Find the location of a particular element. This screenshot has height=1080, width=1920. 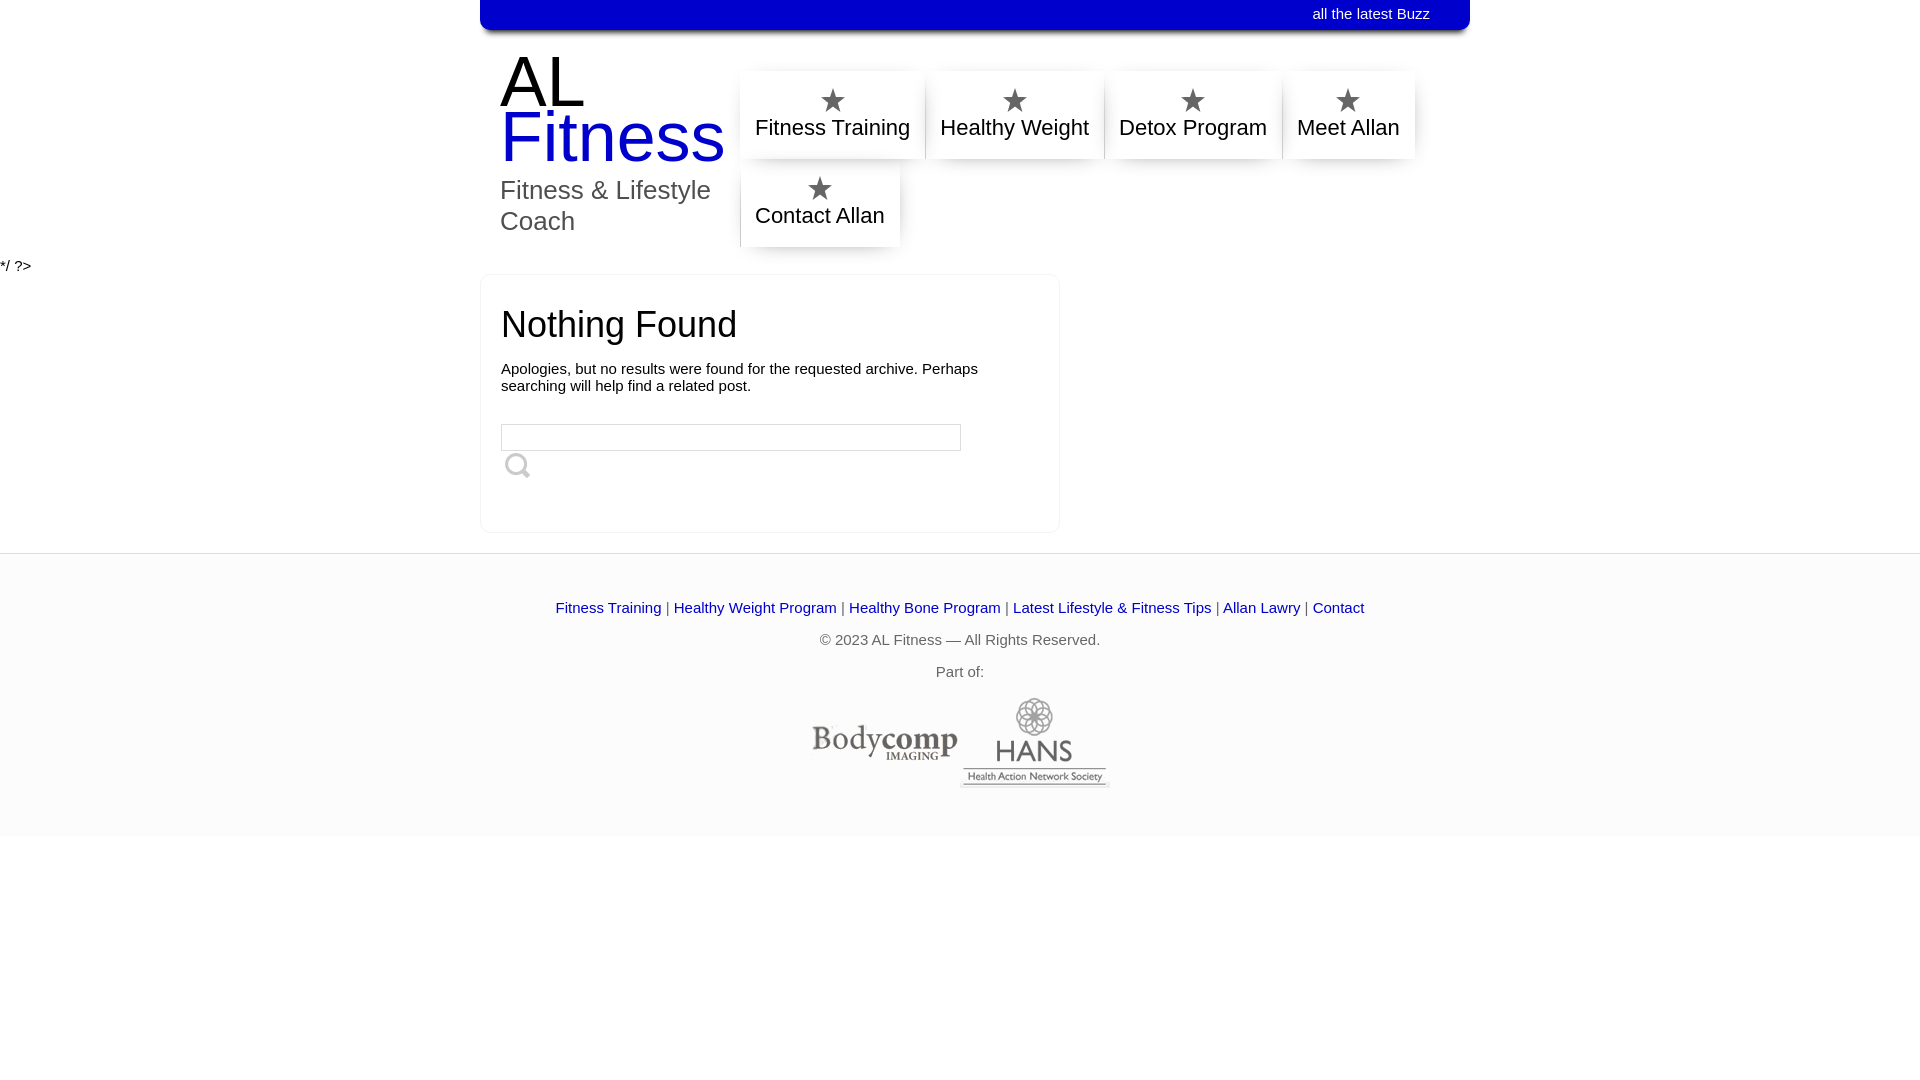

AL Fitness is located at coordinates (613, 110).